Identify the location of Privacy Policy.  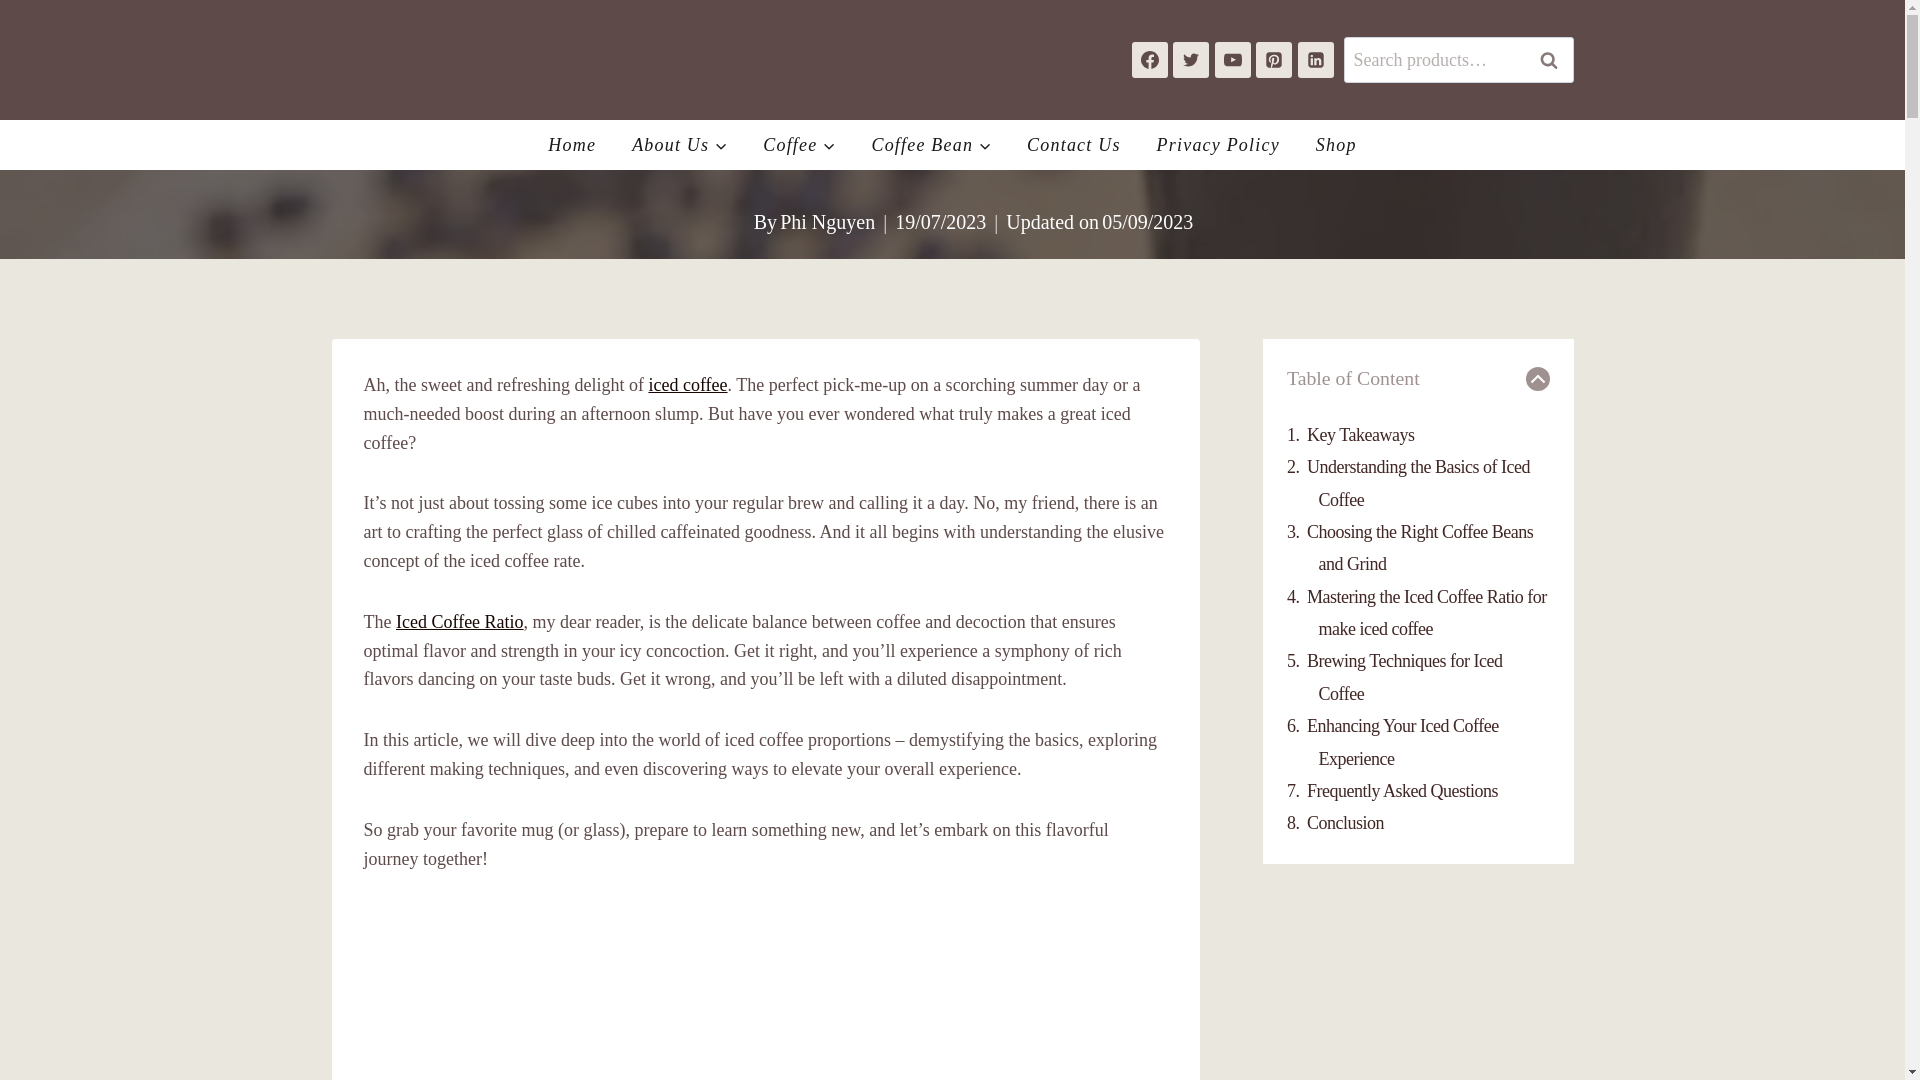
(1218, 144).